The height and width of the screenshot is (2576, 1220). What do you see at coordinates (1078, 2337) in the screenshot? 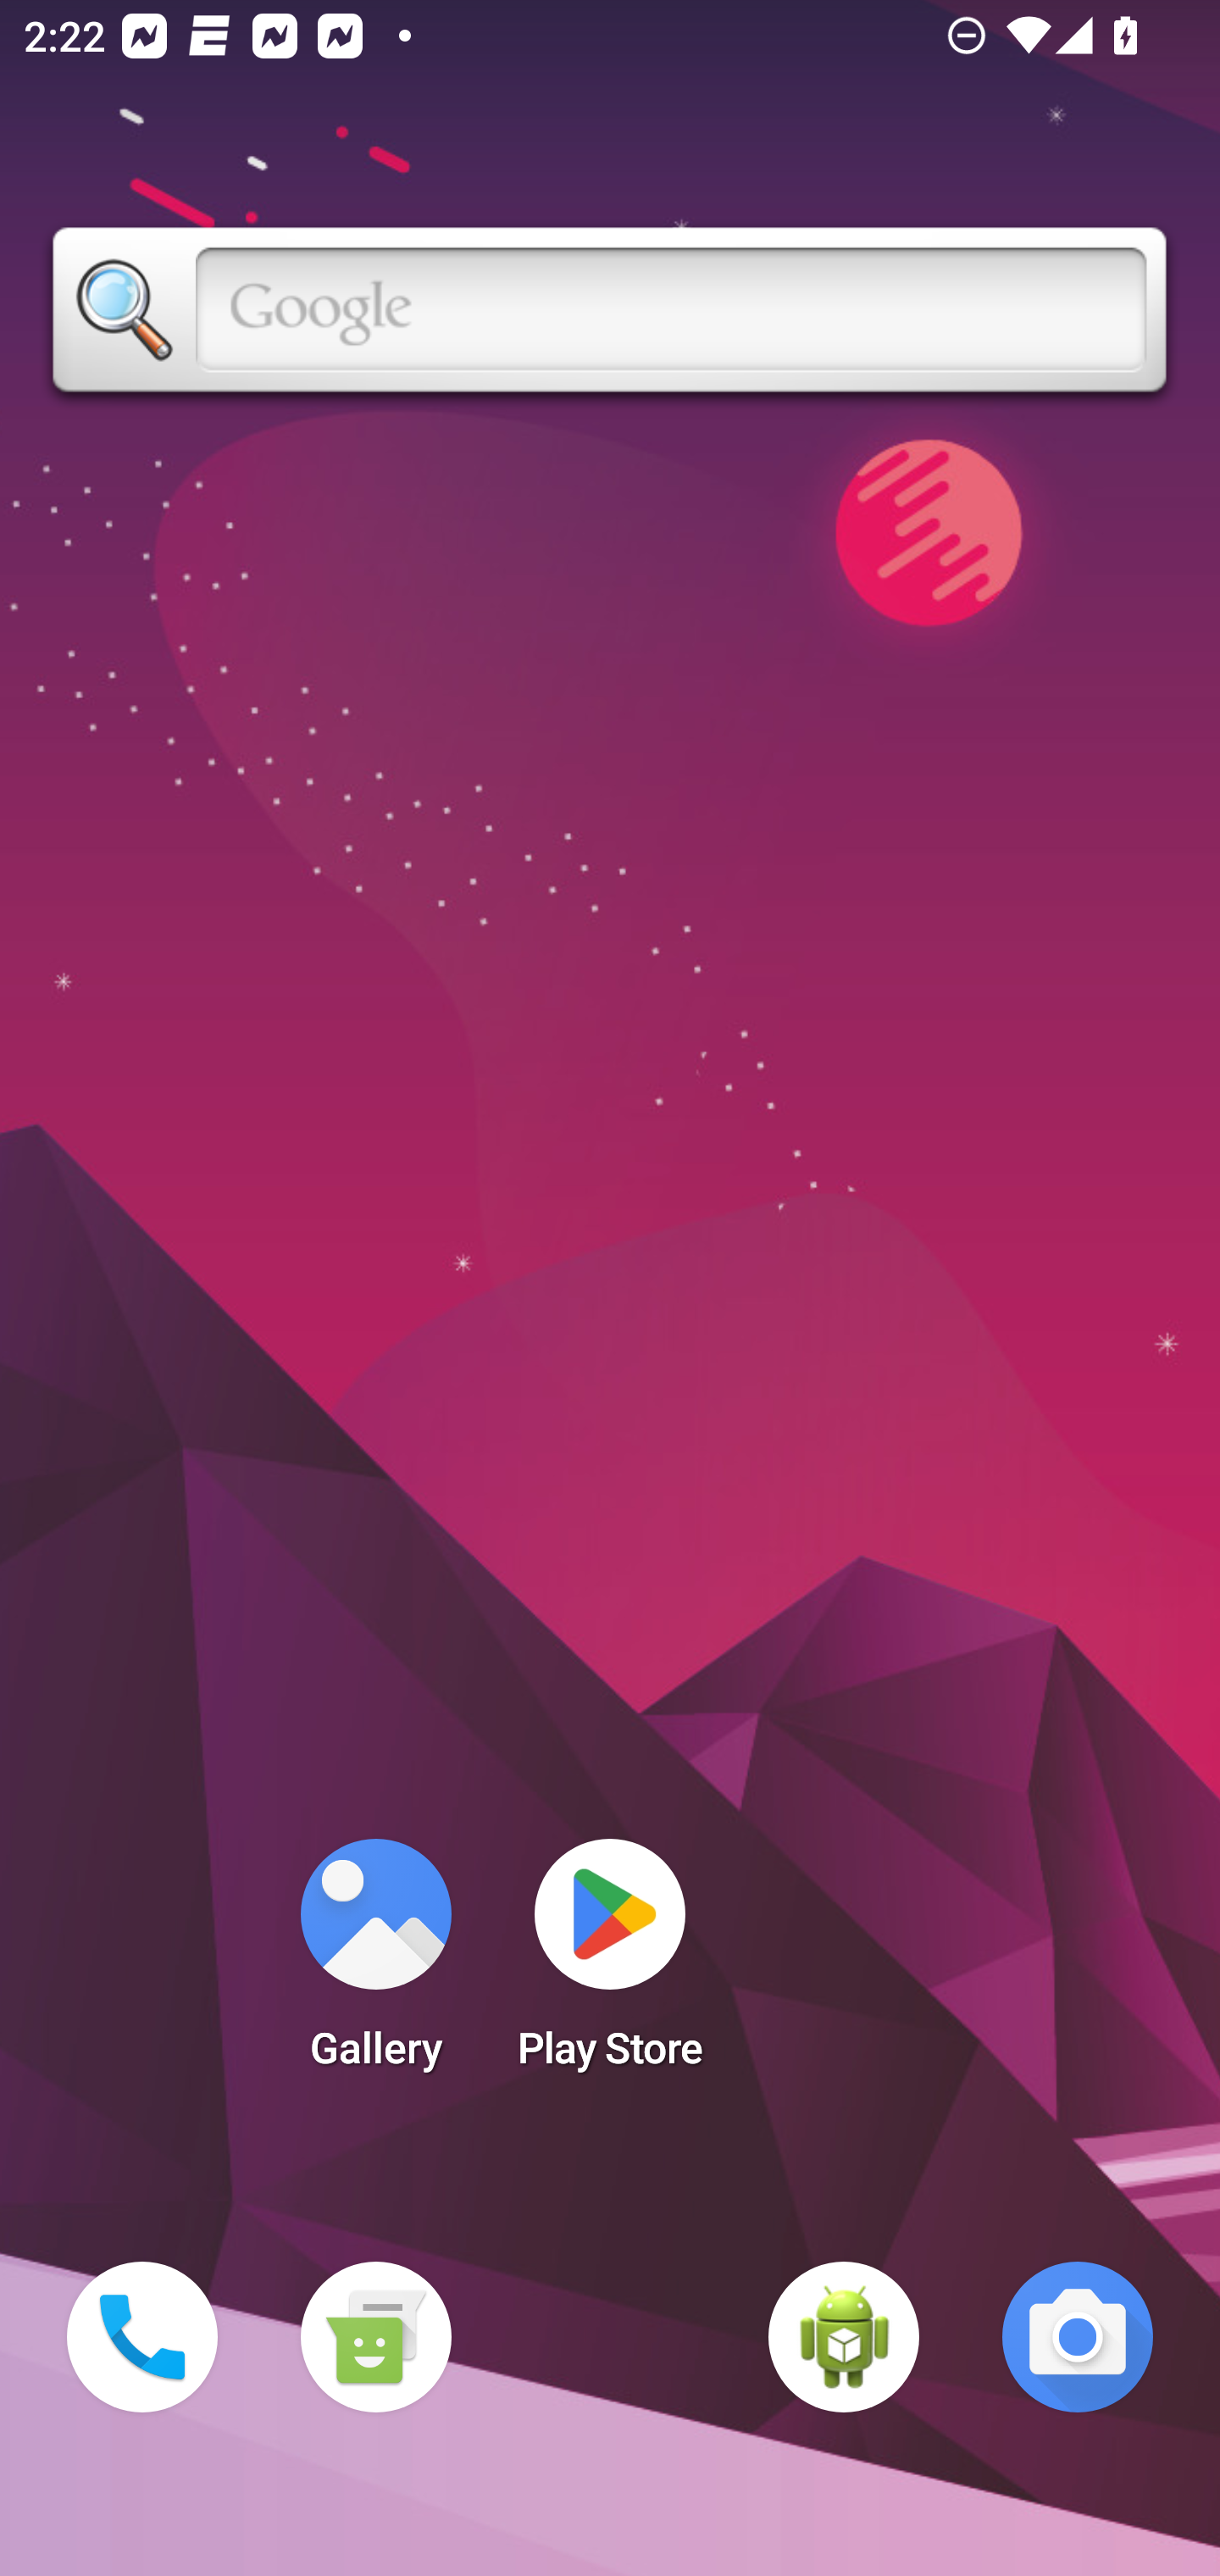
I see `Camera` at bounding box center [1078, 2337].